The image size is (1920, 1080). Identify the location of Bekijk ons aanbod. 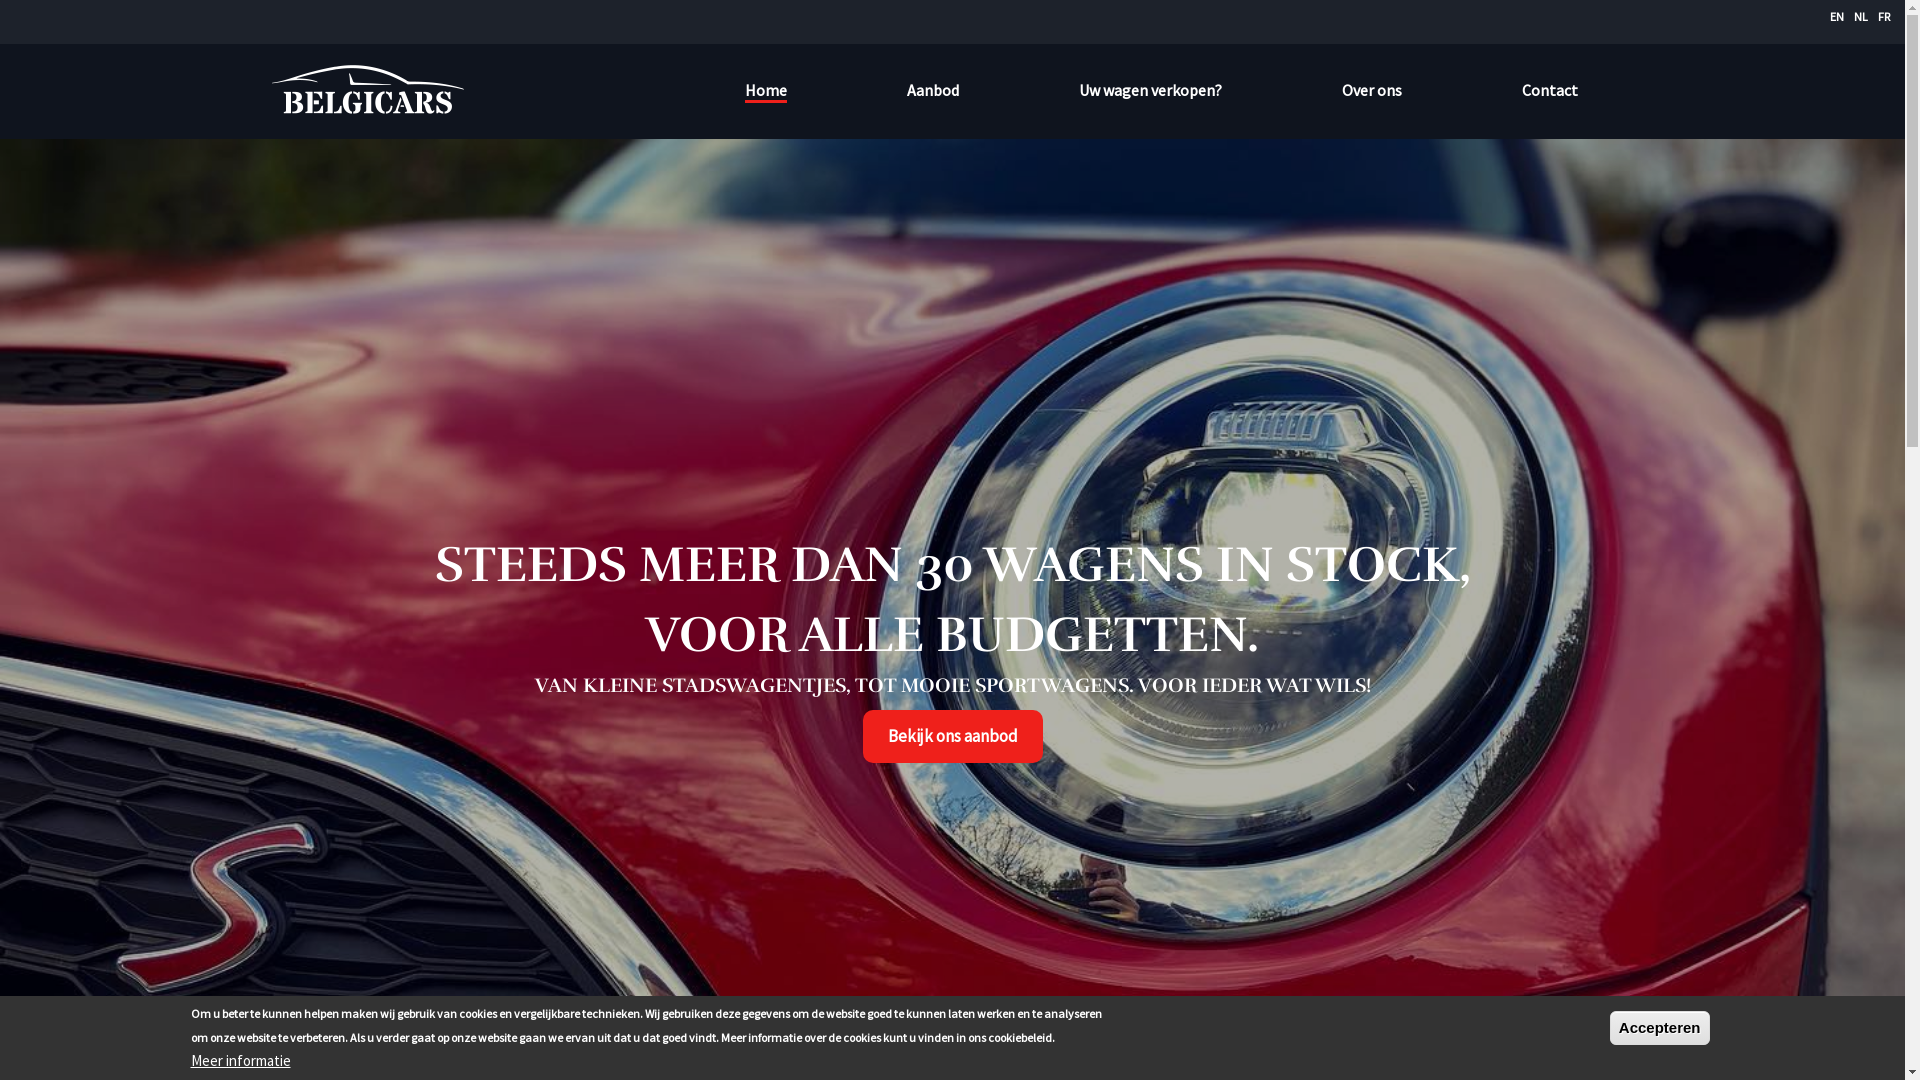
(952, 736).